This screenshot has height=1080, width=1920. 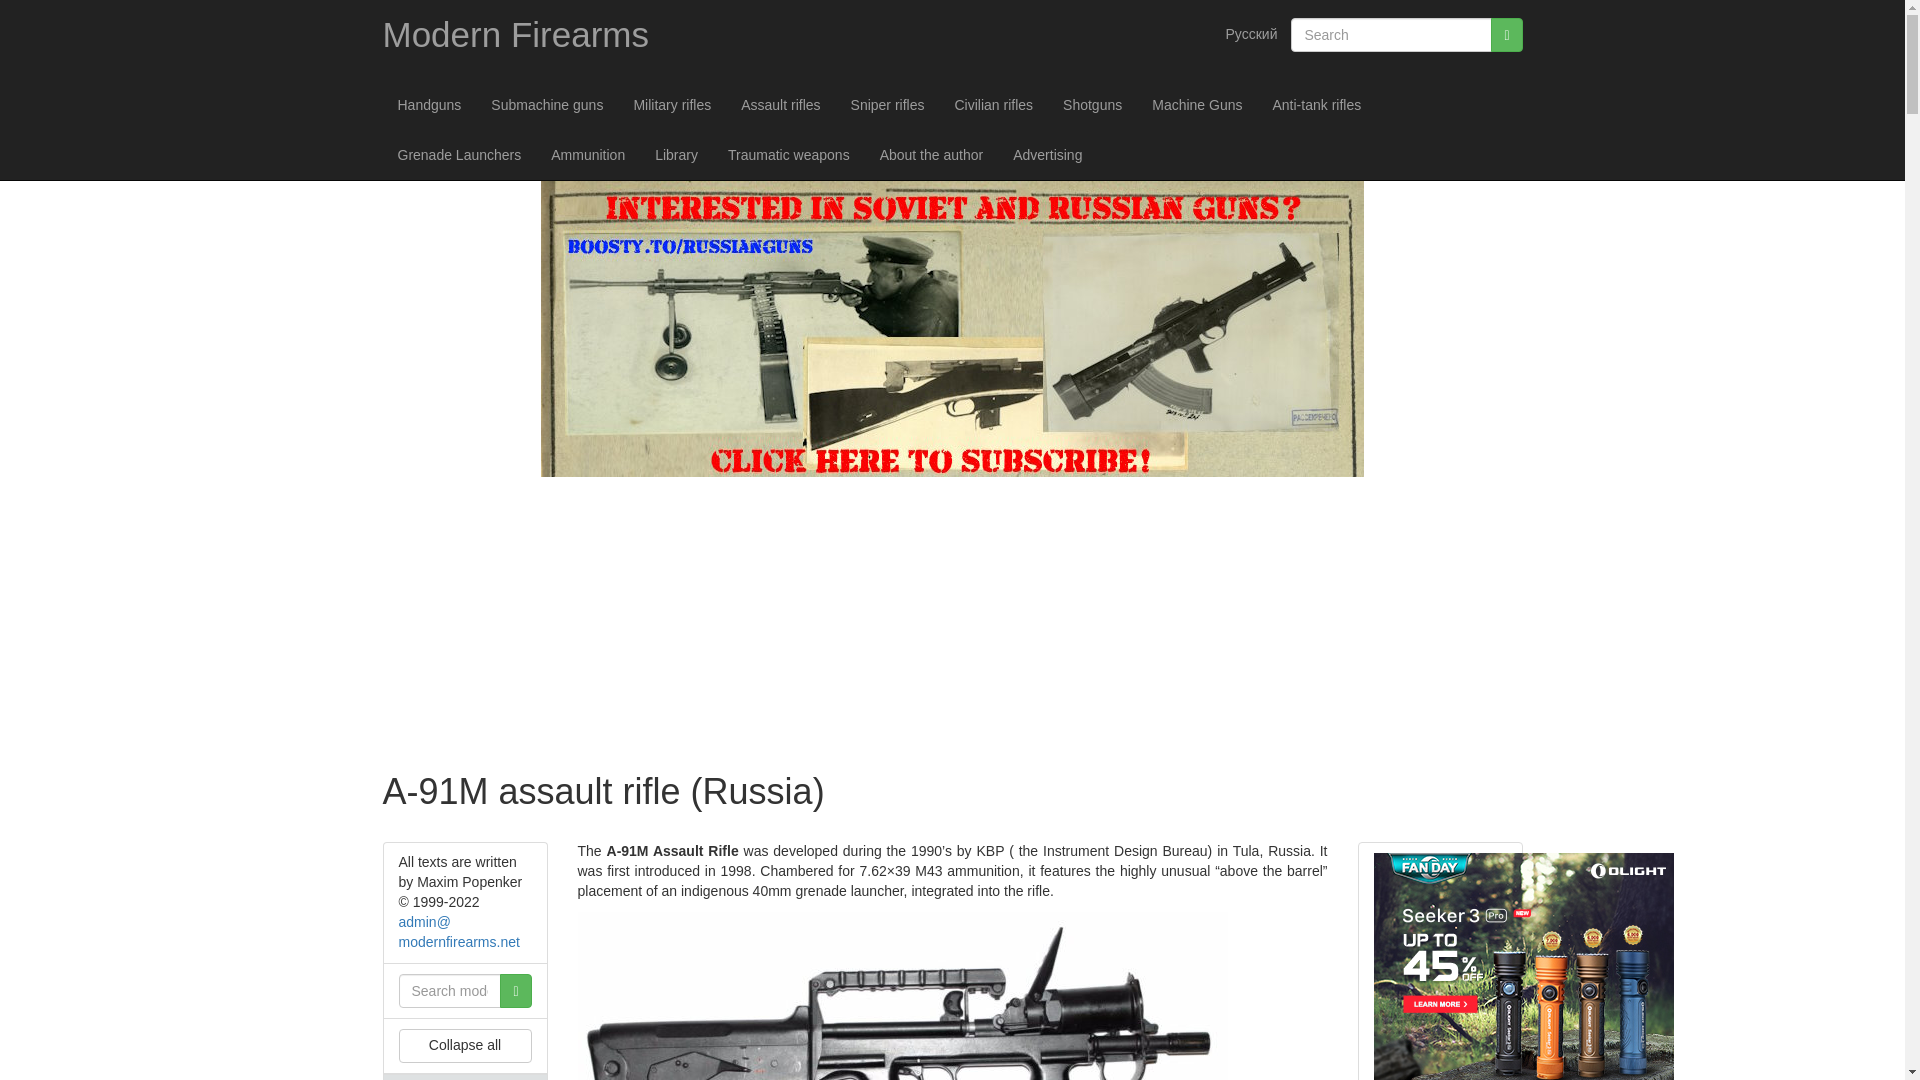 I want to click on Modern Firearms, so click(x=516, y=34).